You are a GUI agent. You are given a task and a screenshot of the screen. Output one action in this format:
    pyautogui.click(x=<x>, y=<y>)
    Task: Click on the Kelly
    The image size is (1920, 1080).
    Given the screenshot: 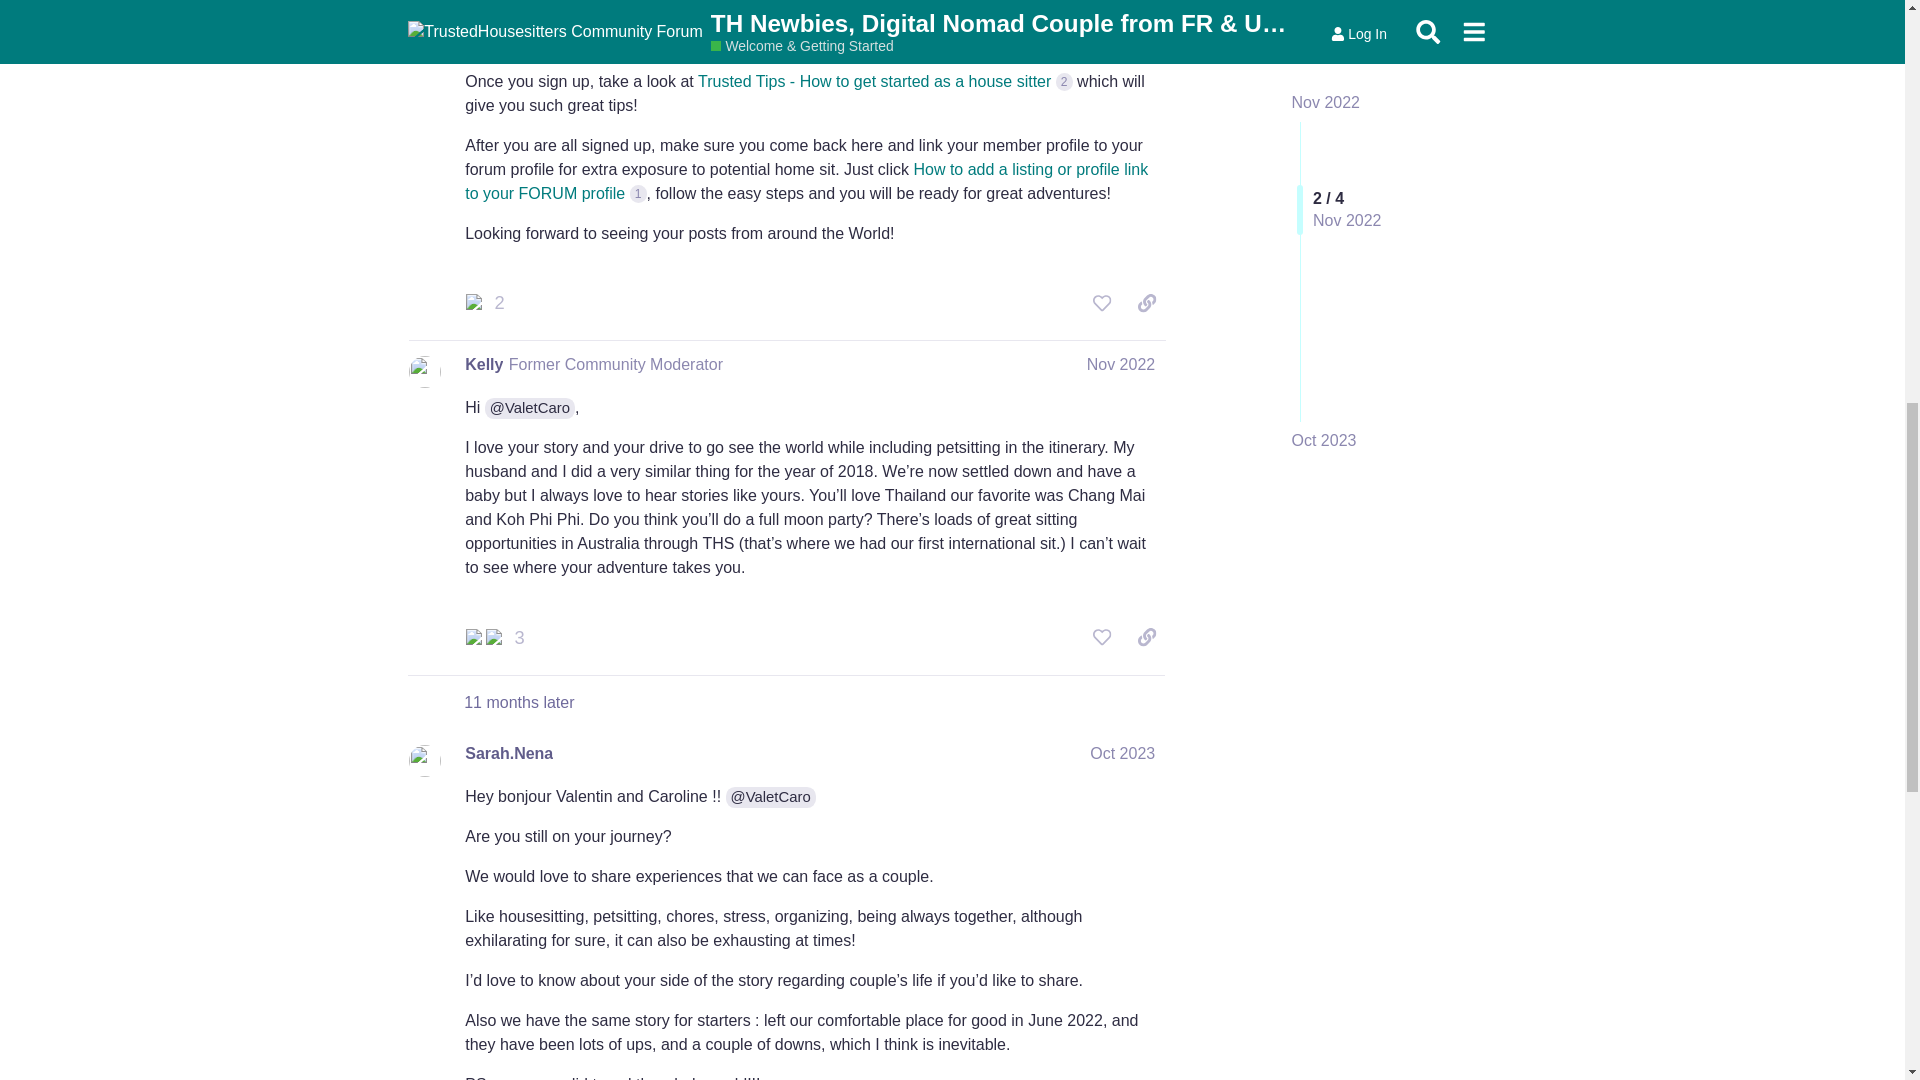 What is the action you would take?
    pyautogui.click(x=484, y=364)
    